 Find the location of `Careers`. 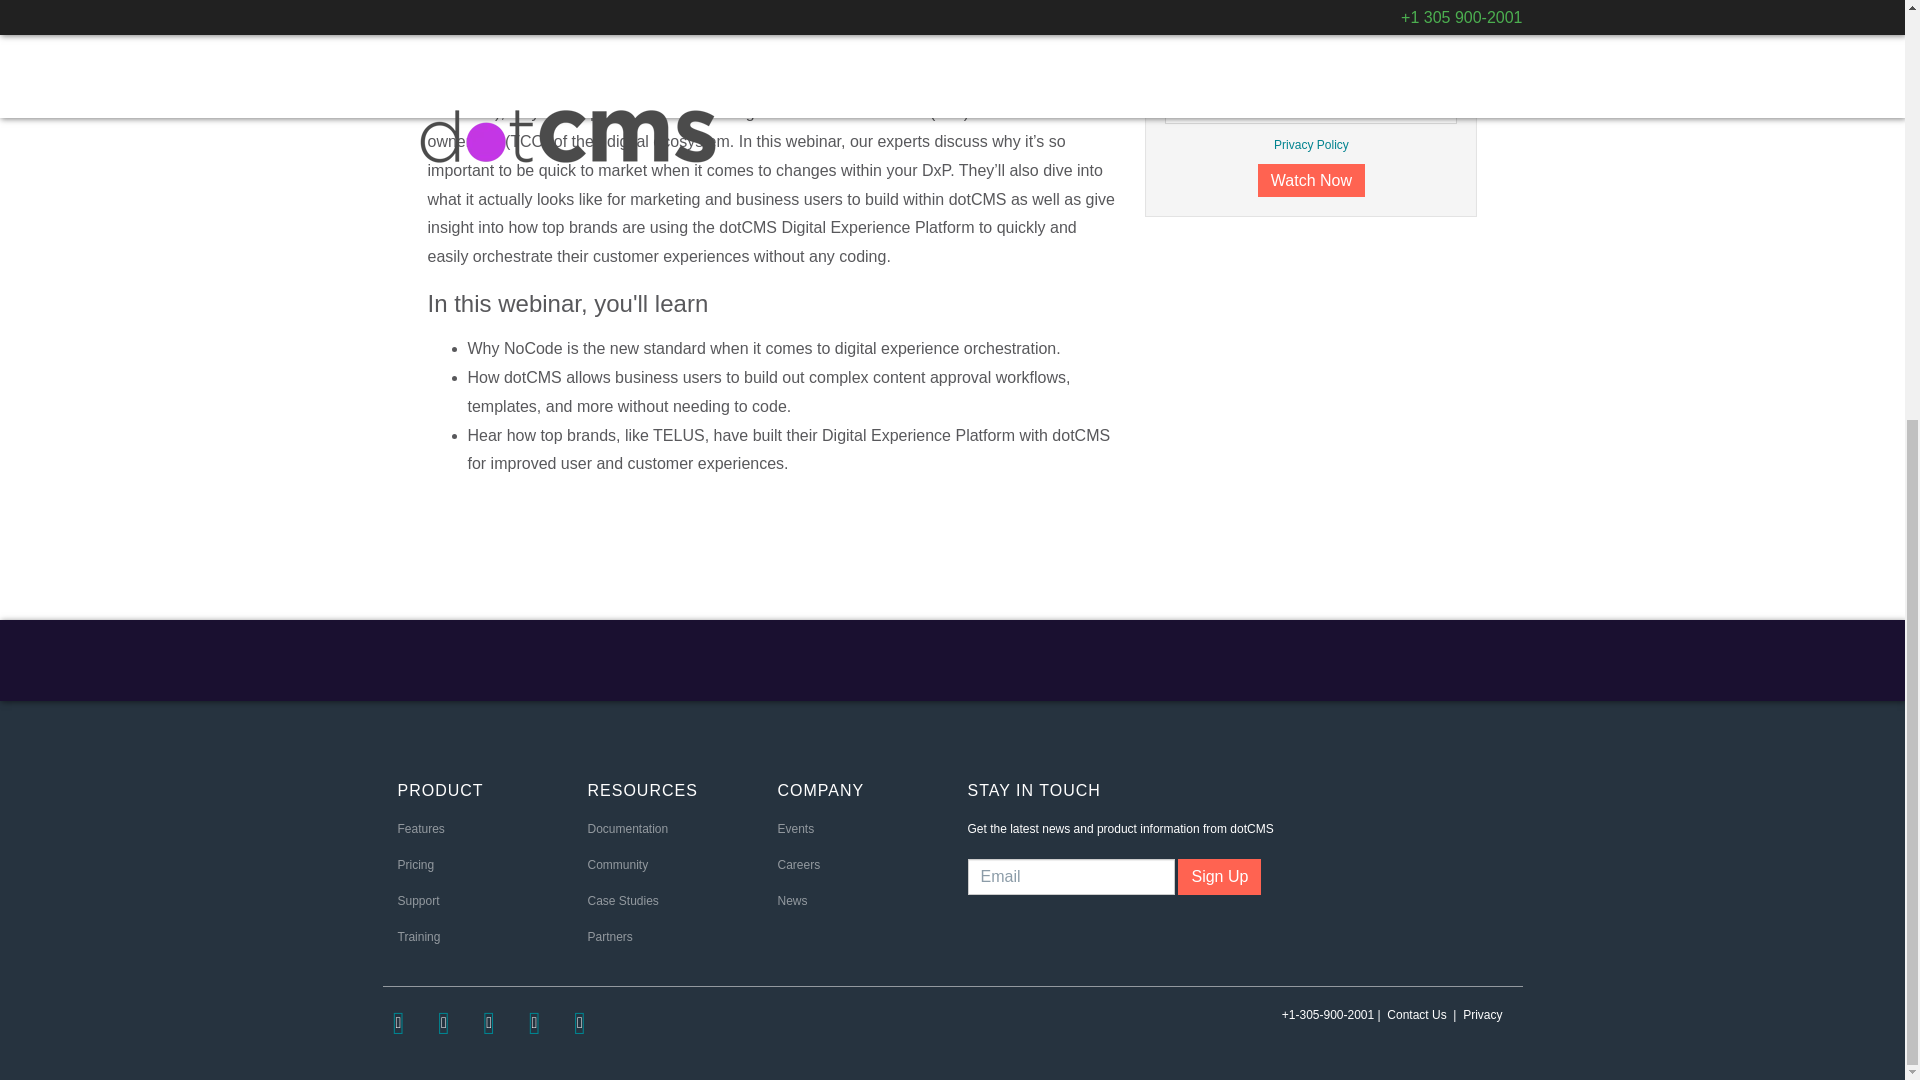

Careers is located at coordinates (799, 864).